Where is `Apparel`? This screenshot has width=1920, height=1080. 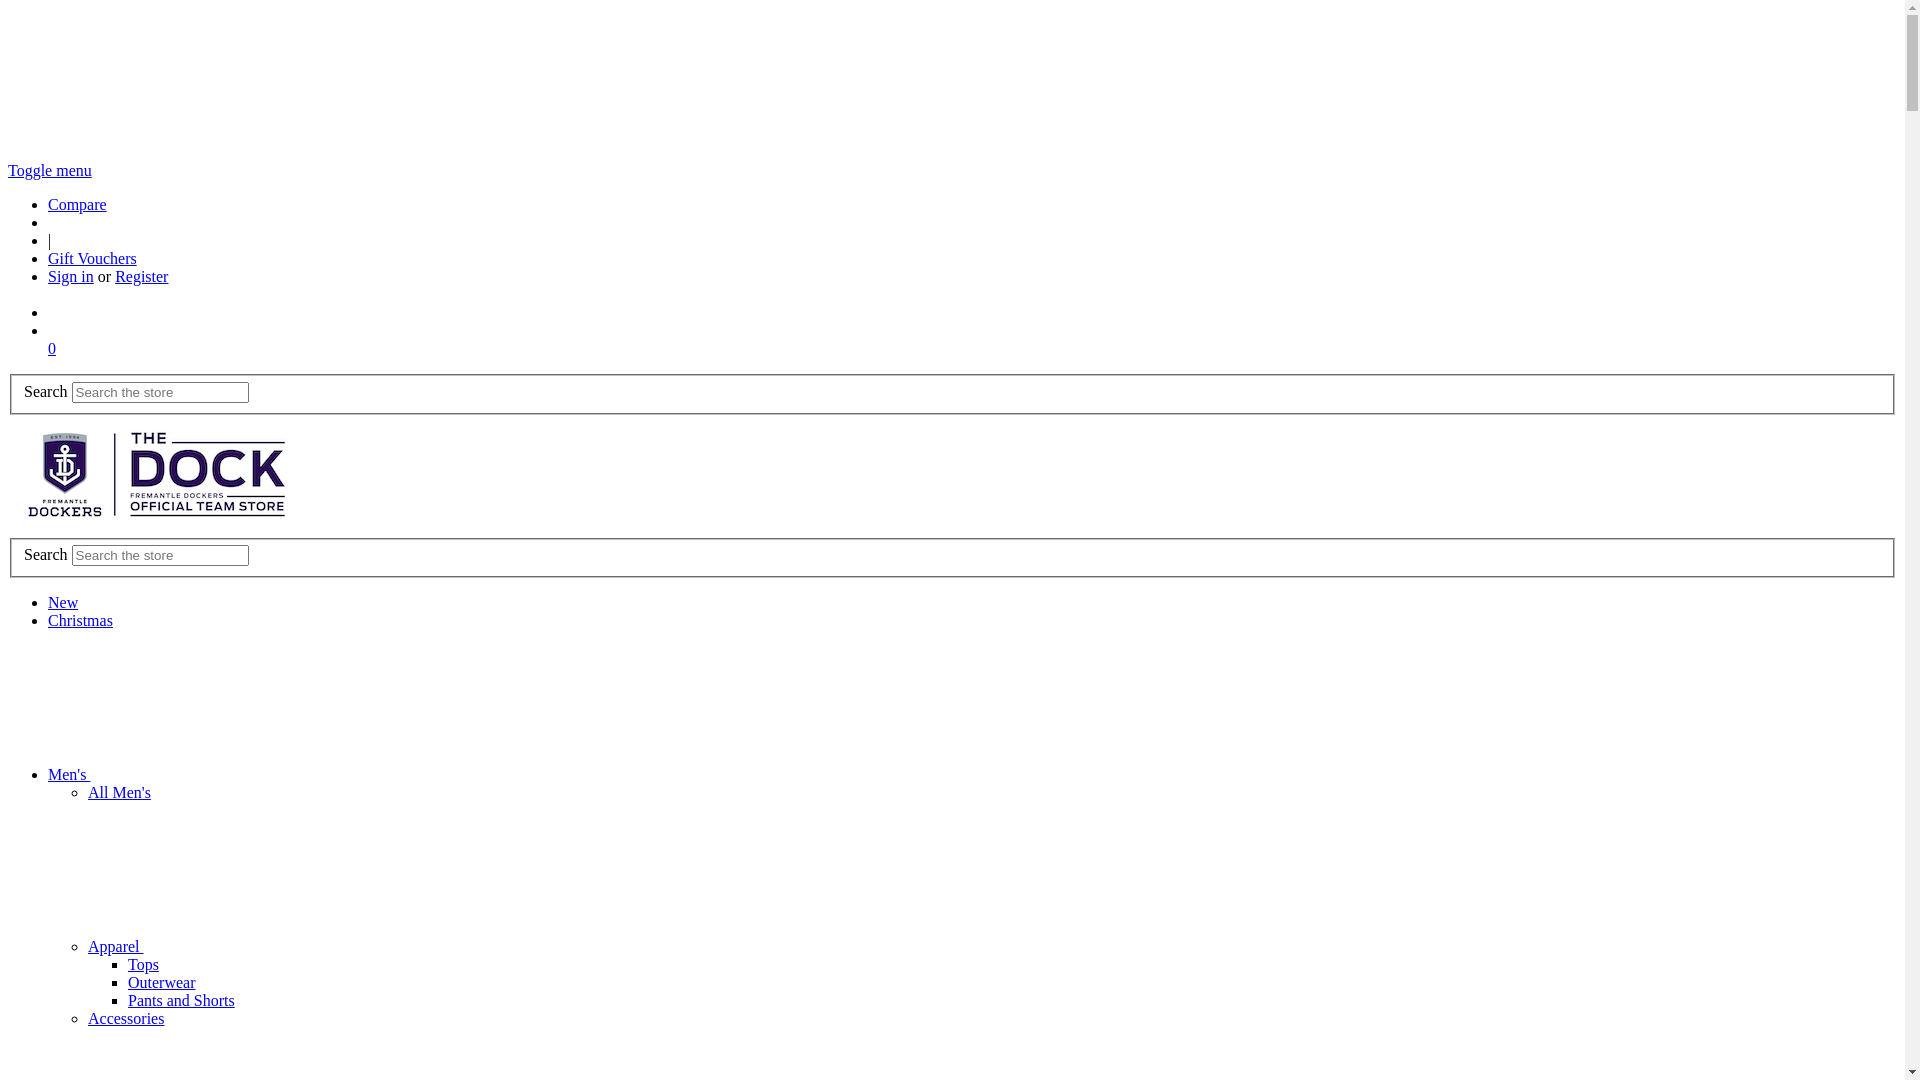
Apparel is located at coordinates (266, 946).